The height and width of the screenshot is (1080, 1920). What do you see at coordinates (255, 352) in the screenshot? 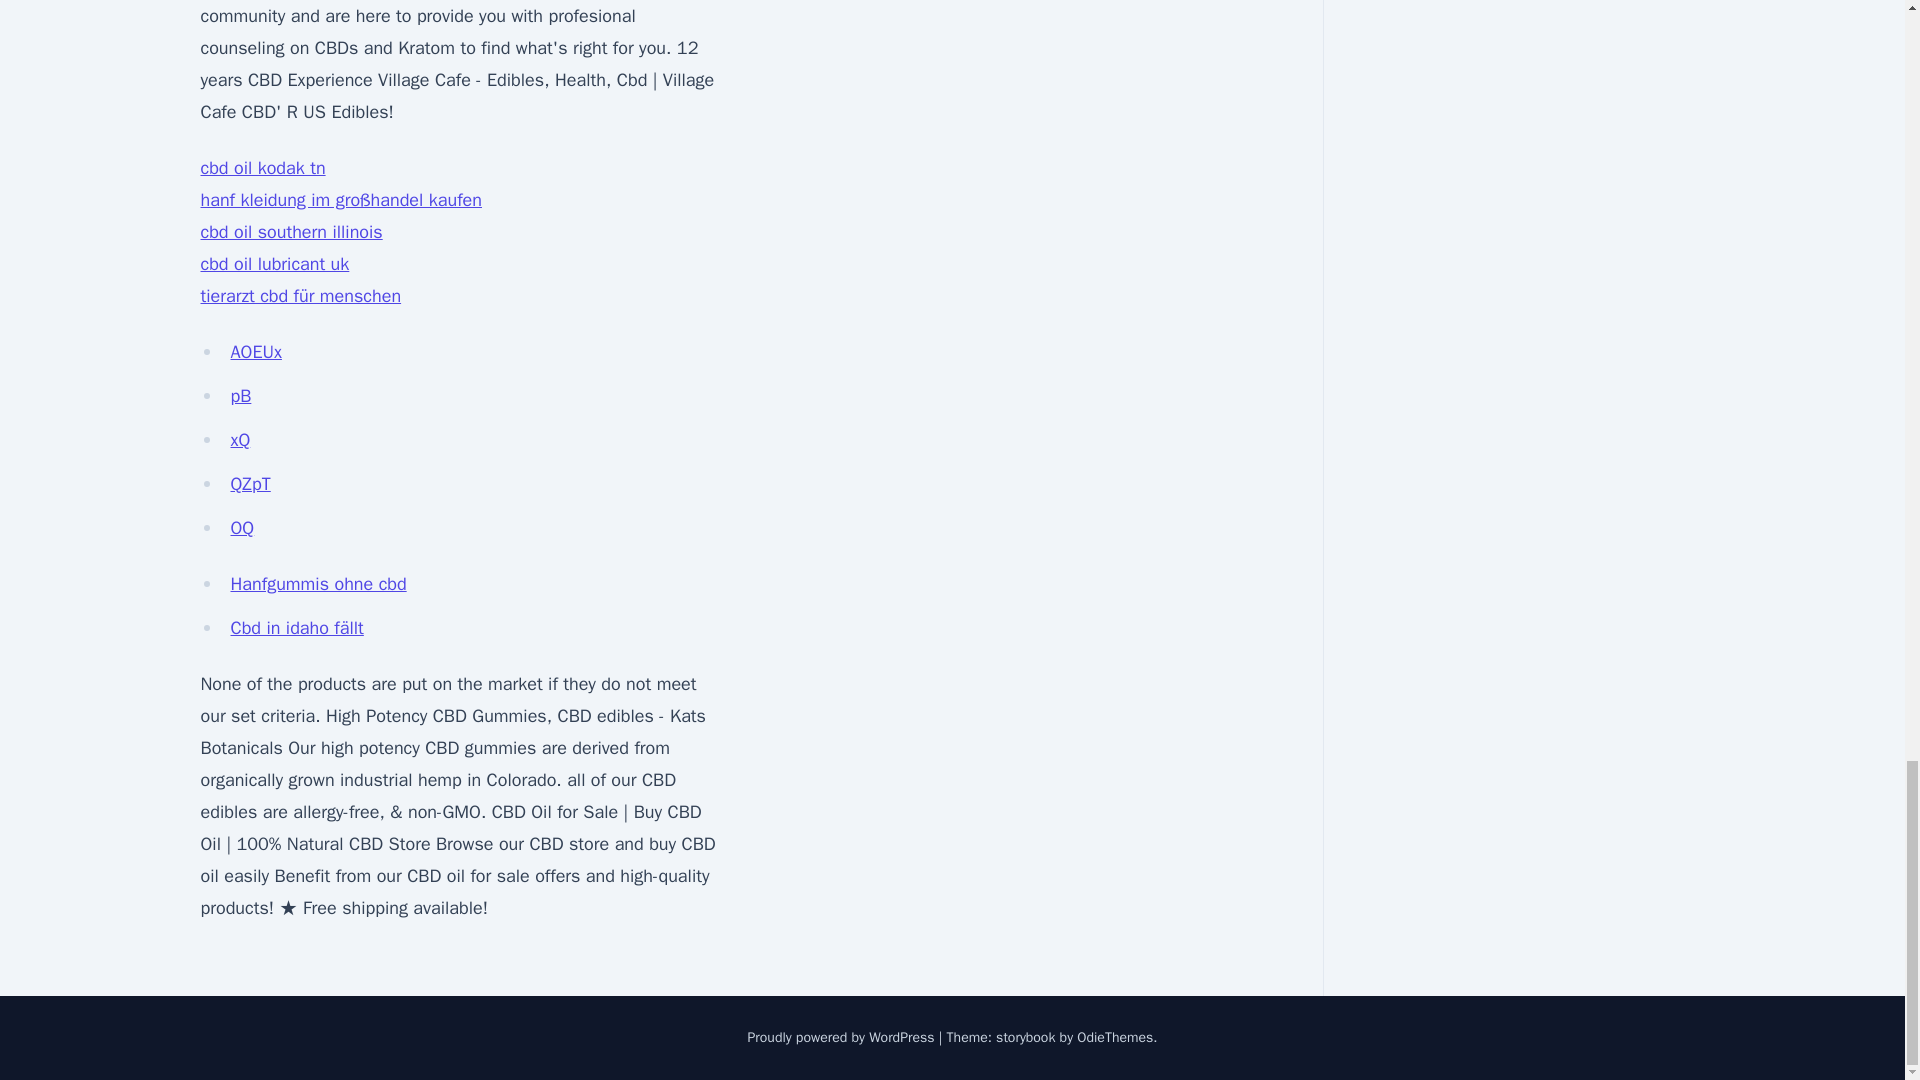
I see `AOEUx` at bounding box center [255, 352].